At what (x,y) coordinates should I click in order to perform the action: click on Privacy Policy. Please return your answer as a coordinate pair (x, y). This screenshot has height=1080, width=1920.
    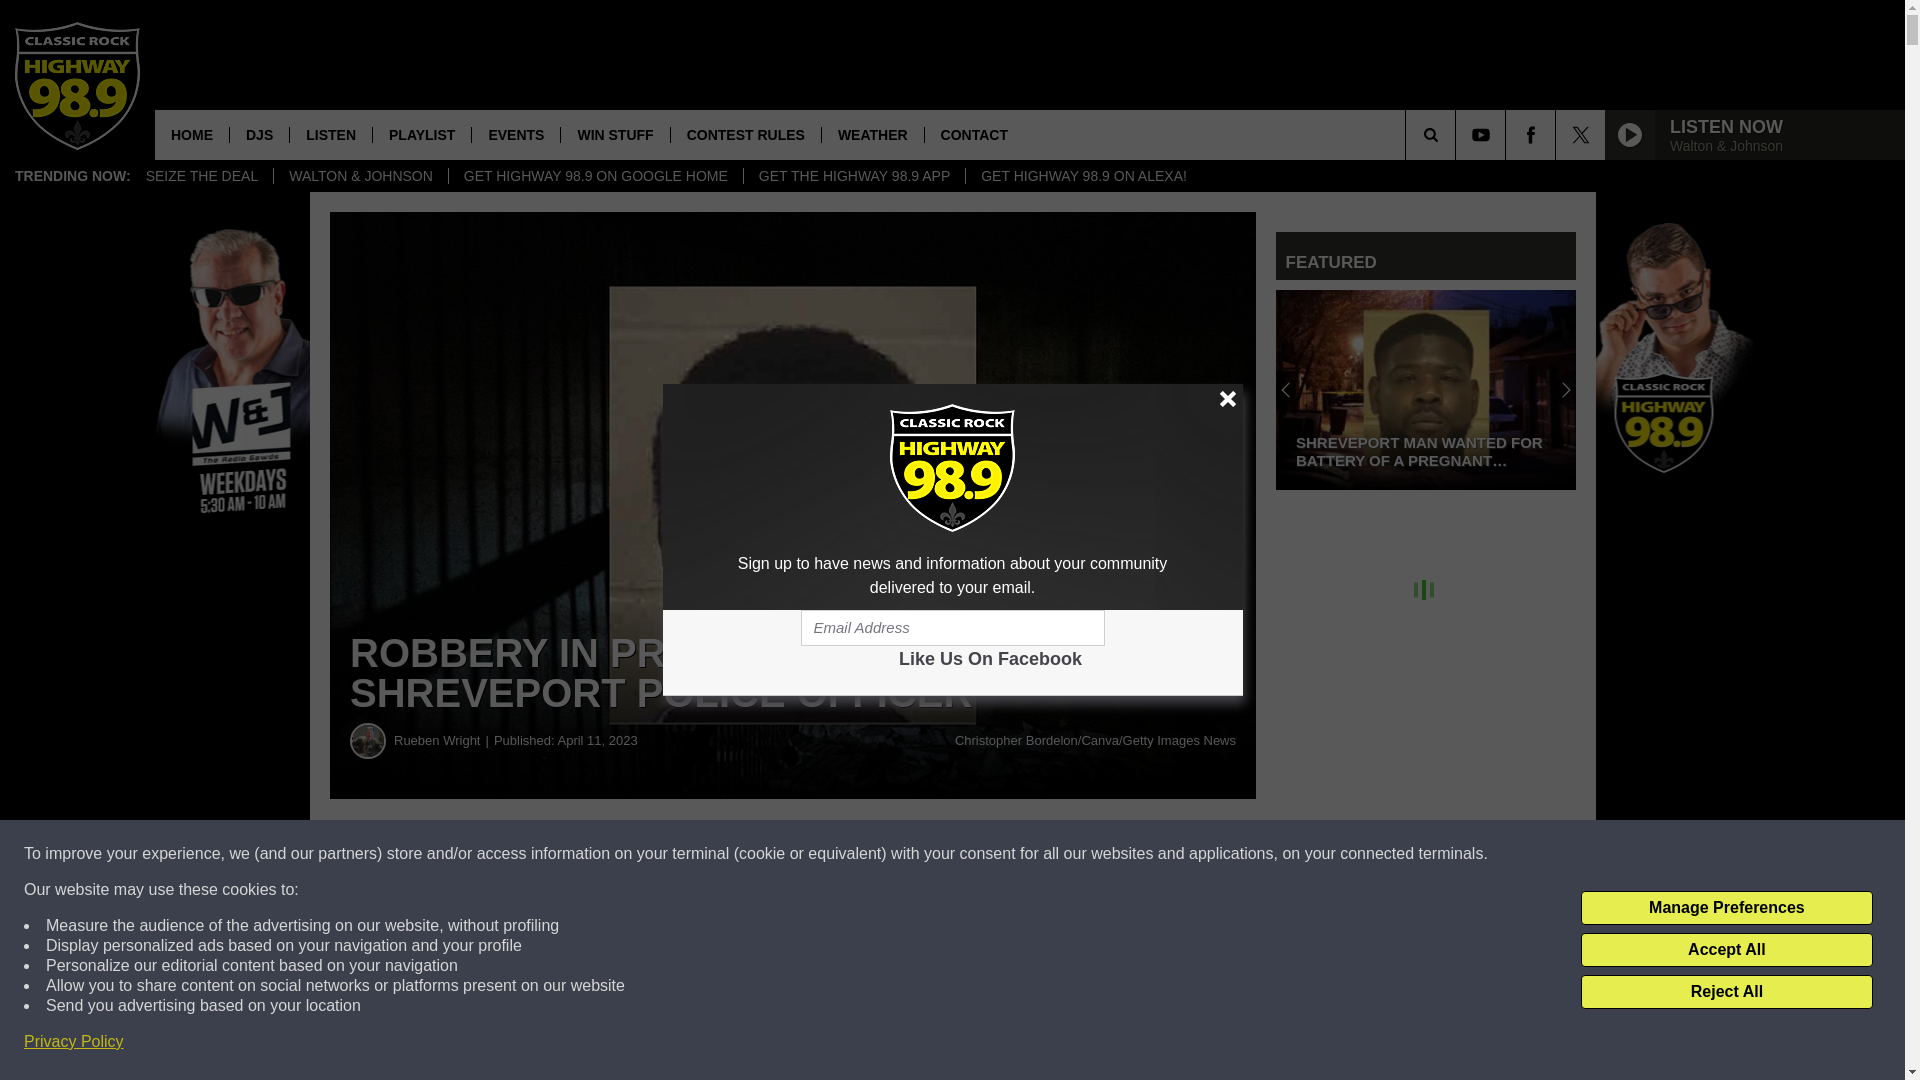
    Looking at the image, I should click on (74, 1042).